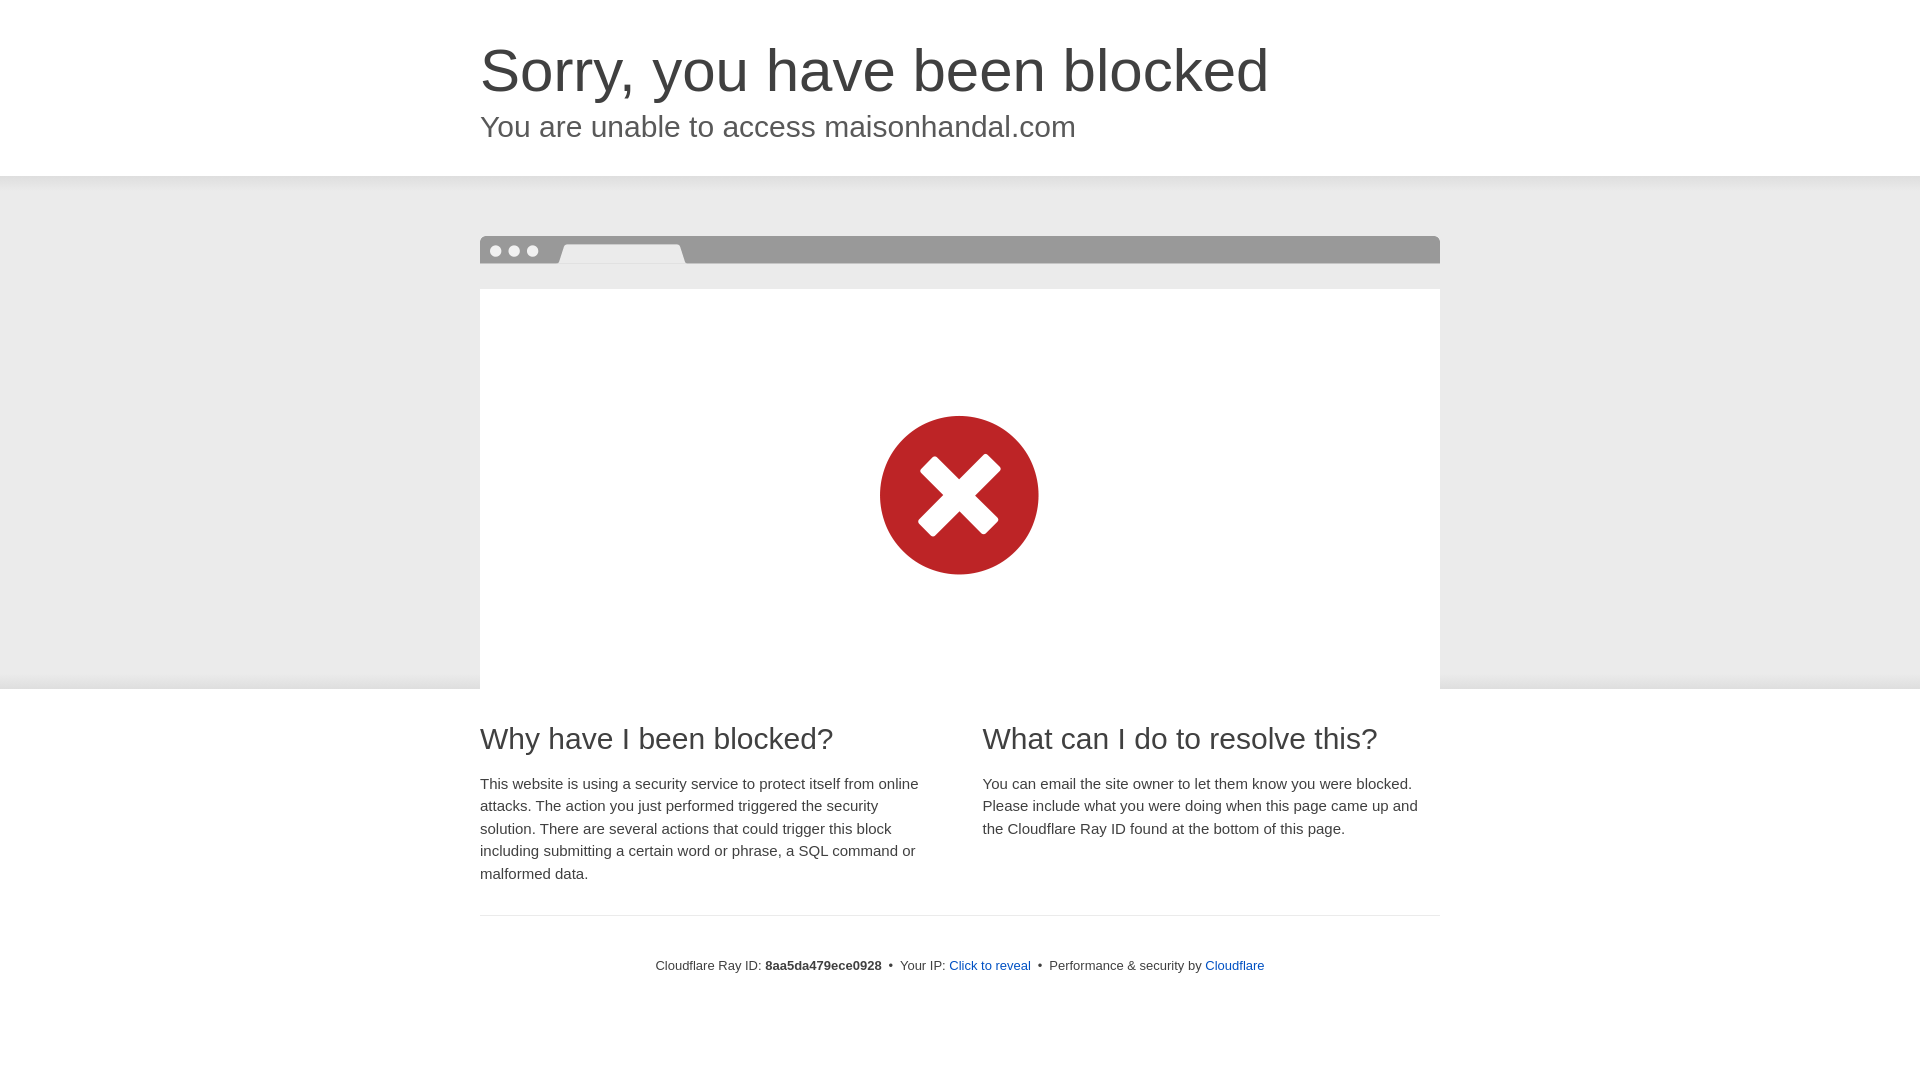 This screenshot has height=1080, width=1920. Describe the element at coordinates (990, 966) in the screenshot. I see `Click to reveal` at that location.